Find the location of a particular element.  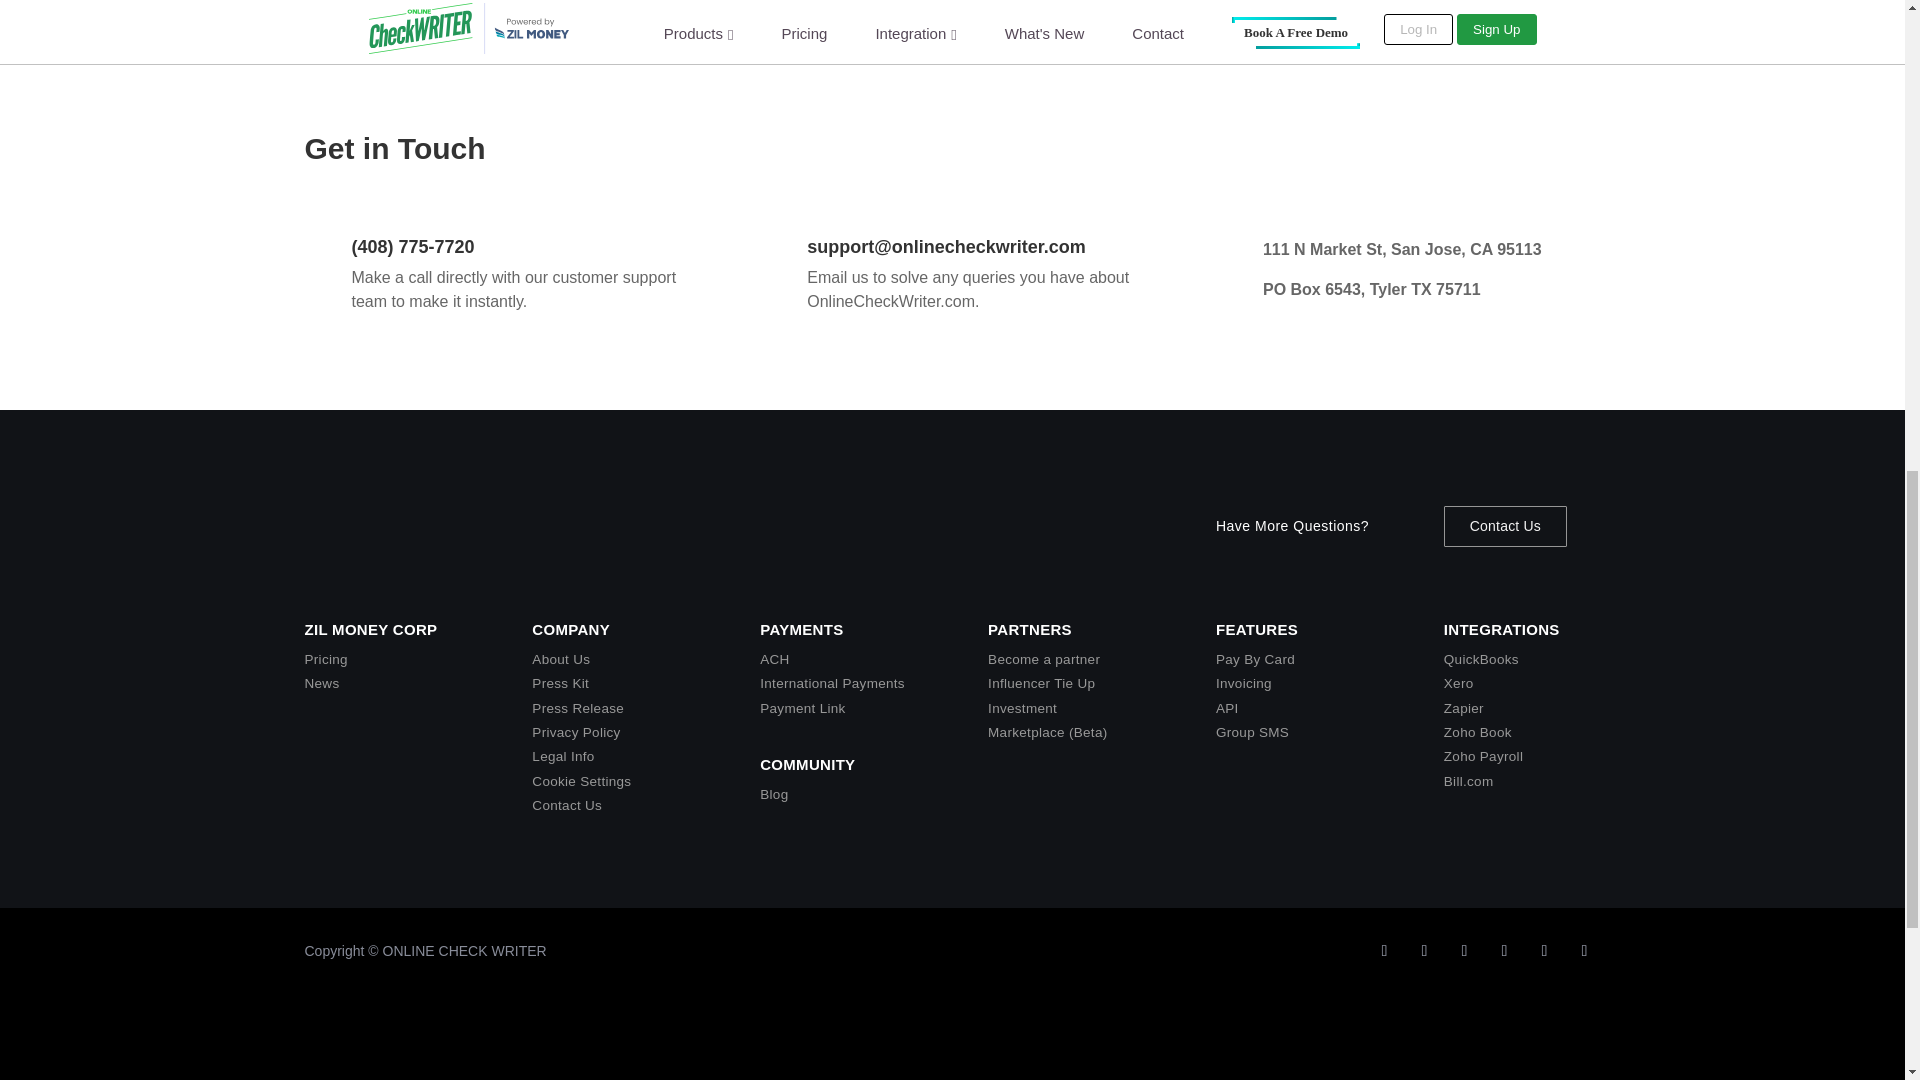

Follow on X is located at coordinates (1383, 950).